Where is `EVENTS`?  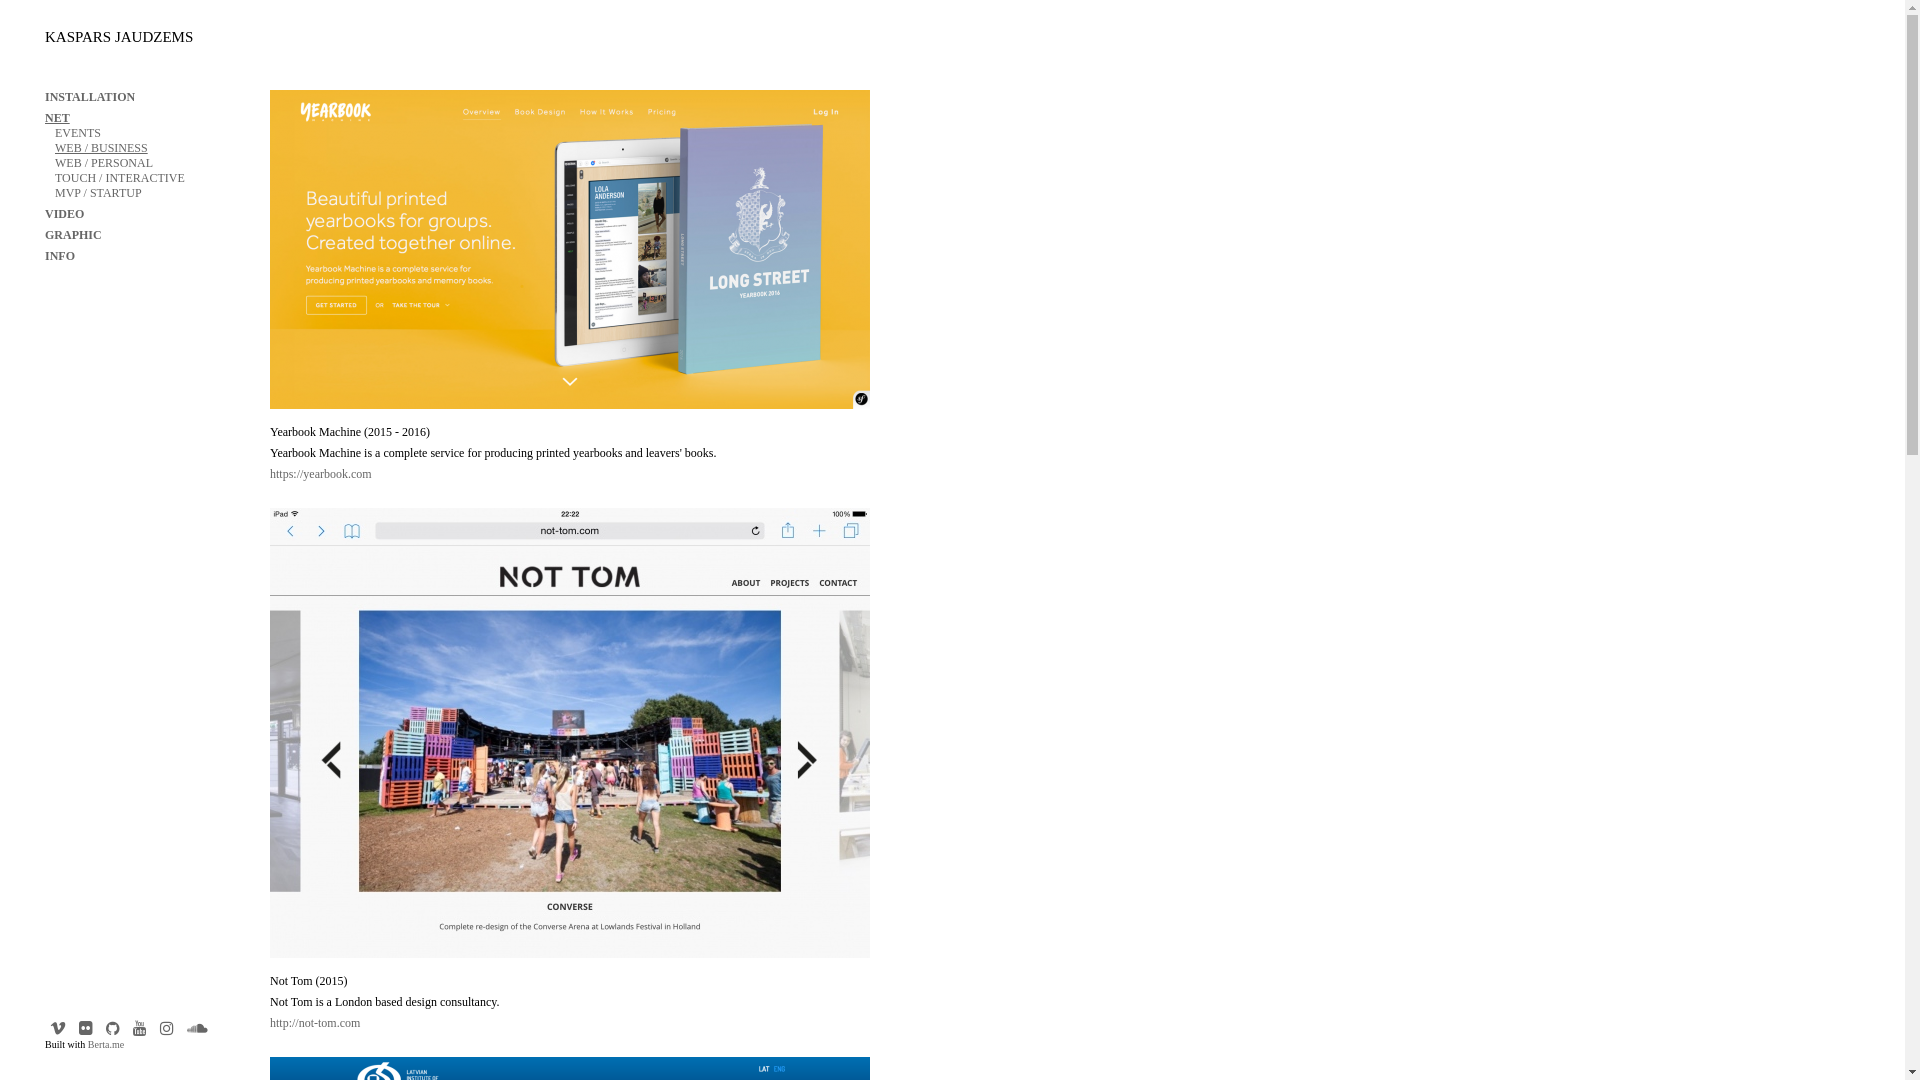
EVENTS is located at coordinates (78, 133).